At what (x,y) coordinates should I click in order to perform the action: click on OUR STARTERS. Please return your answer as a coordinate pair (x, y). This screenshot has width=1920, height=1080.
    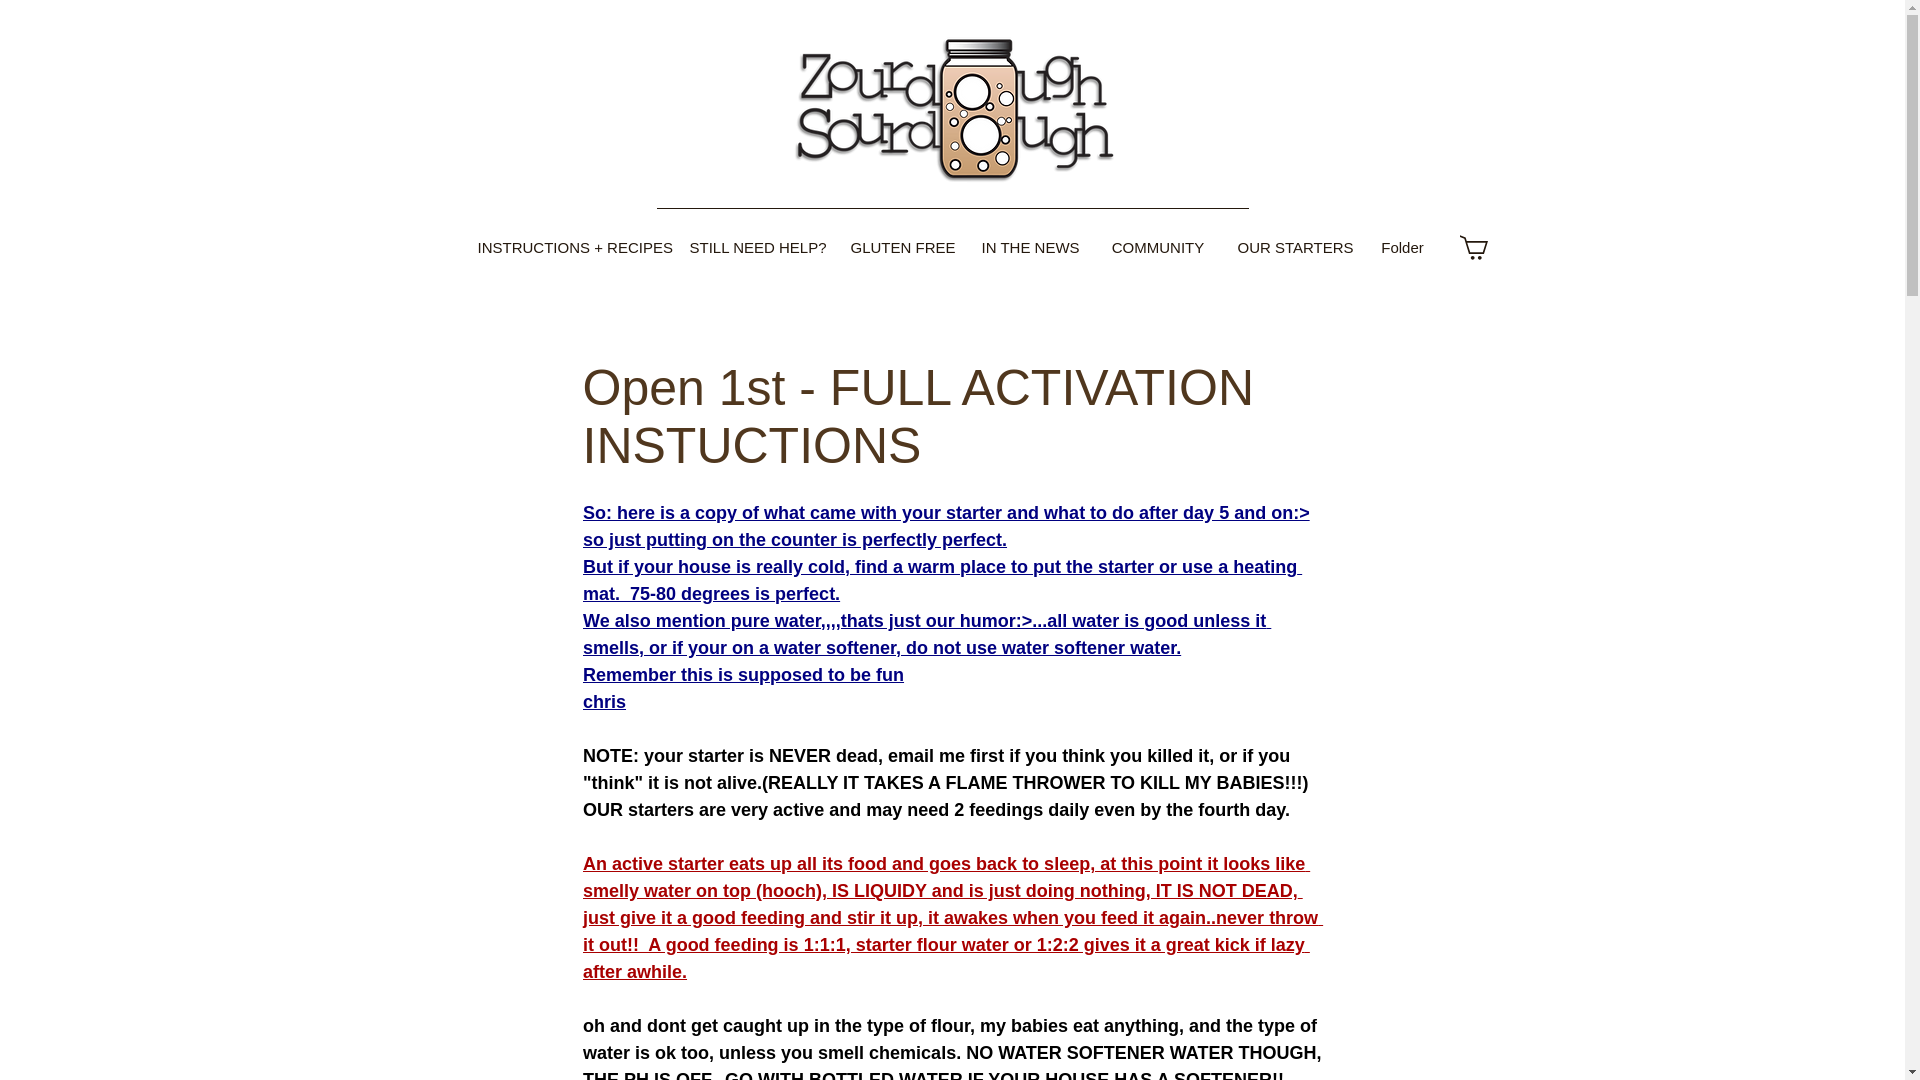
    Looking at the image, I should click on (1291, 246).